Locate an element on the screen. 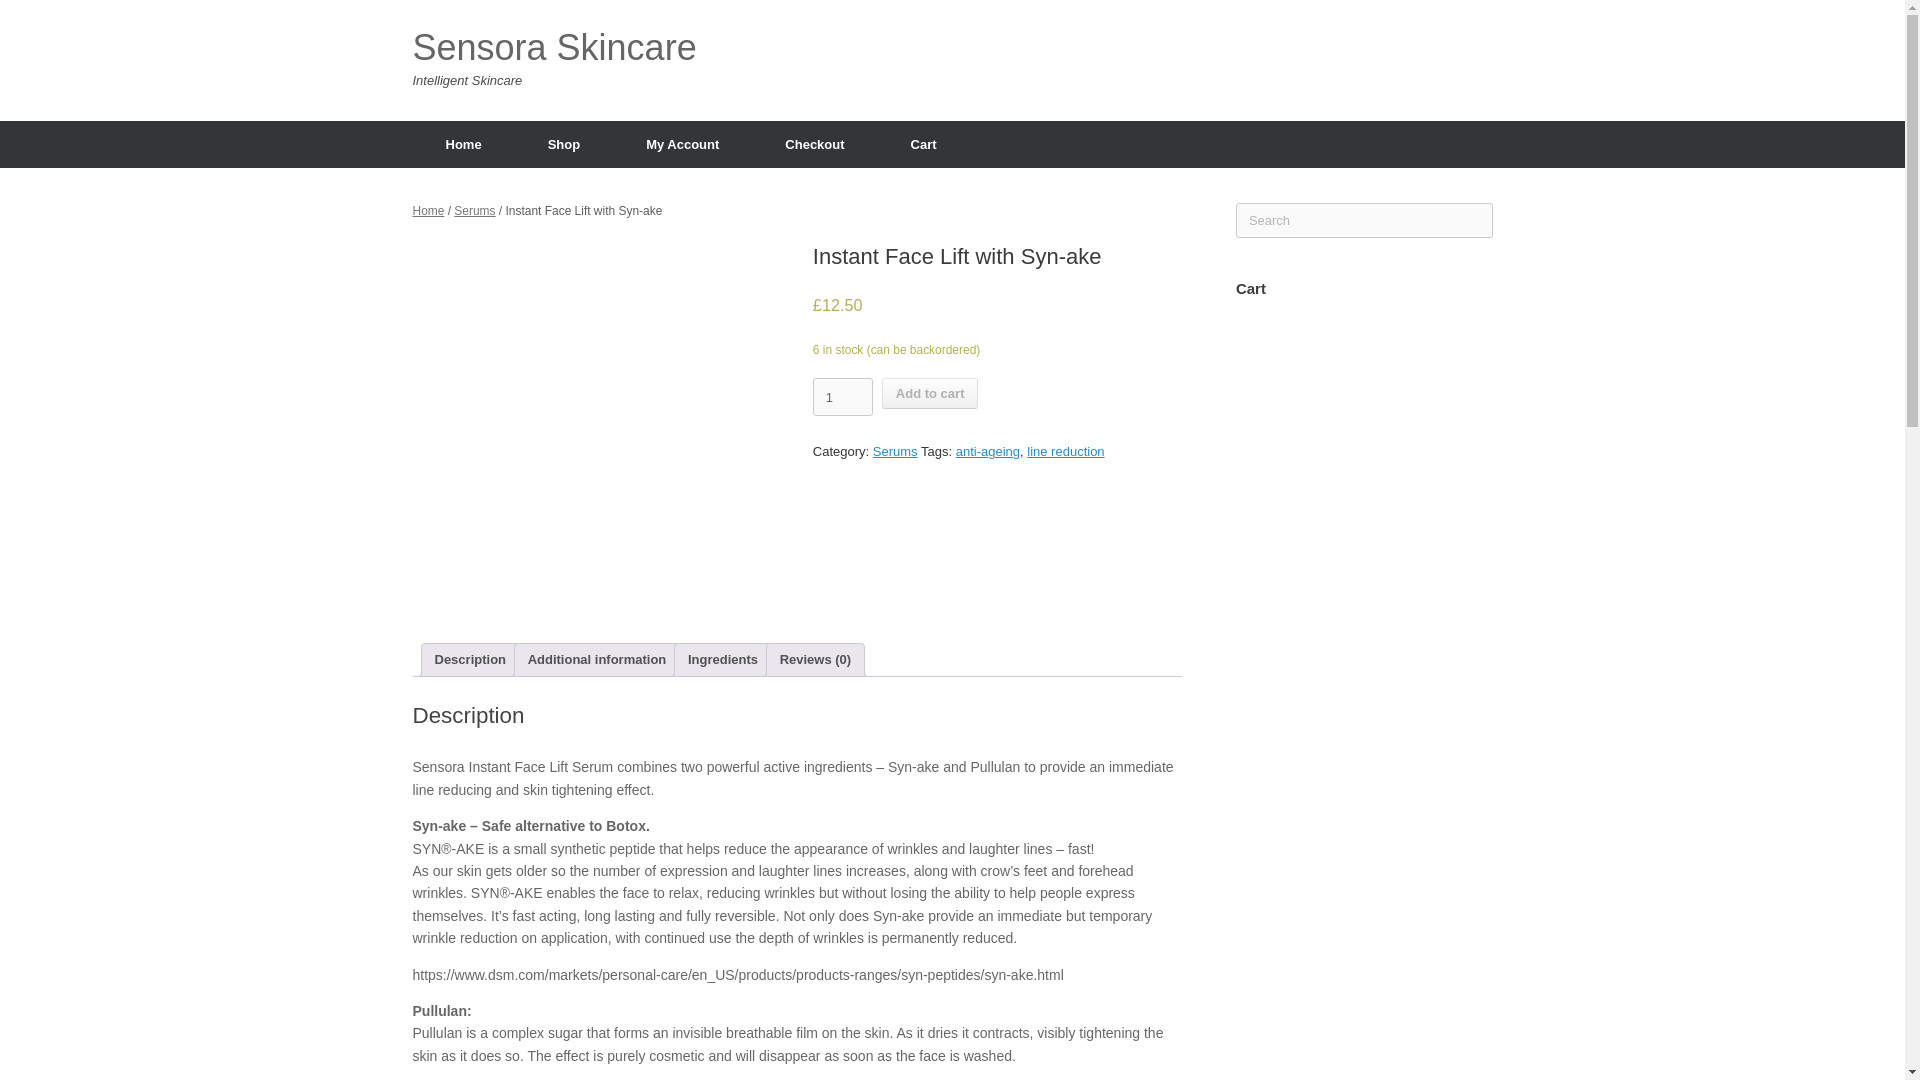  Checkout is located at coordinates (814, 143).